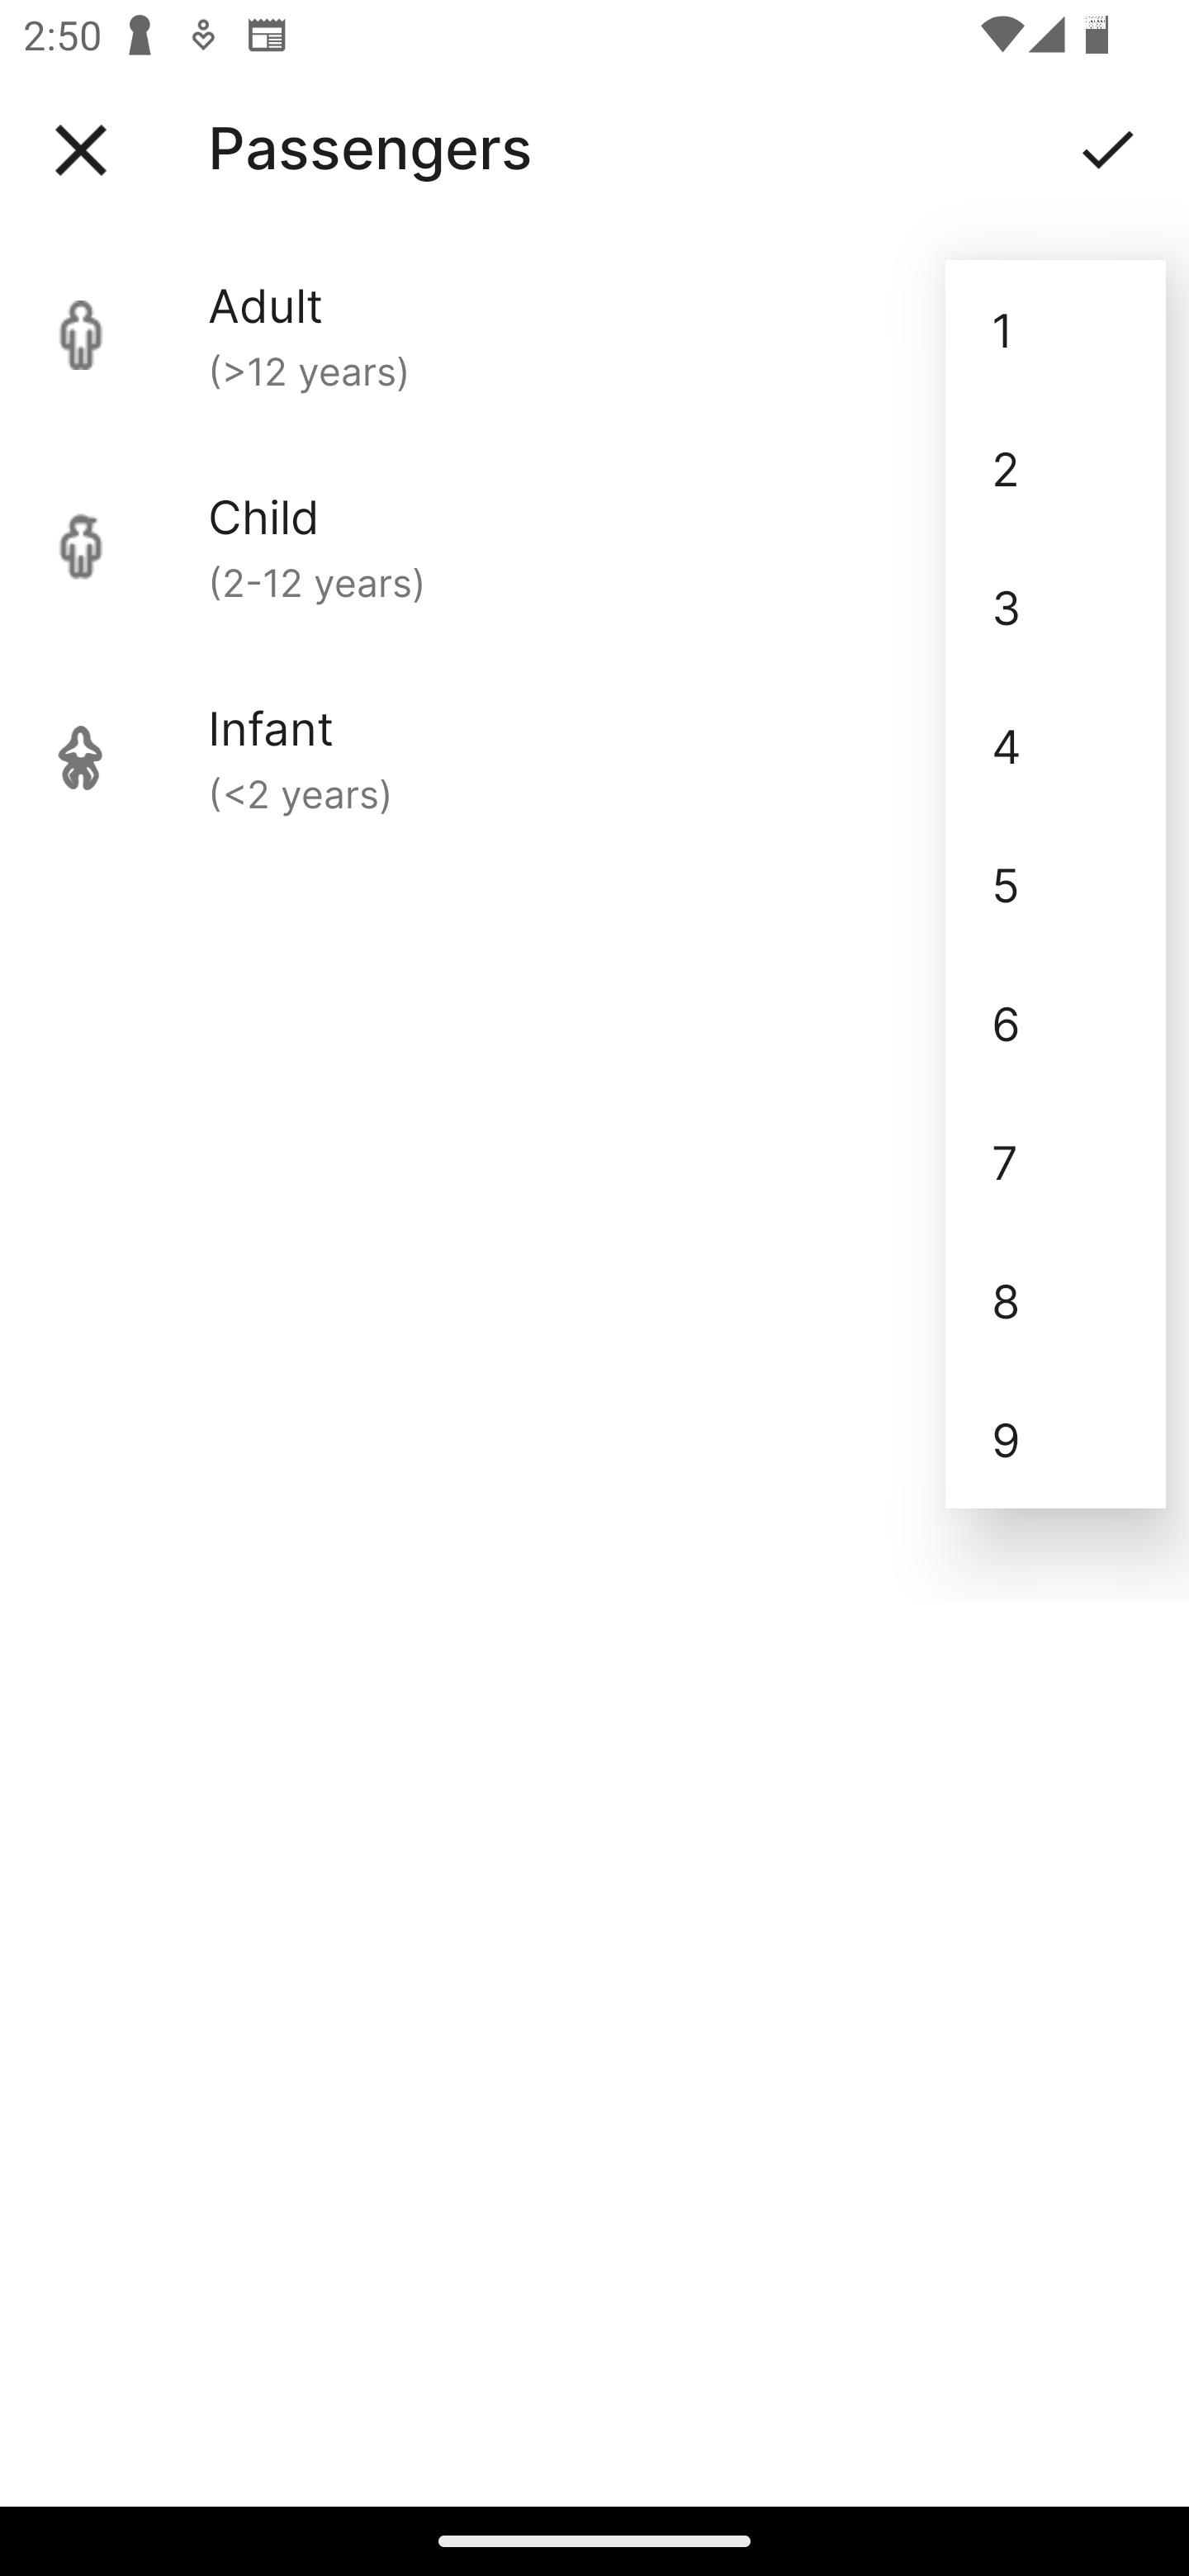 The width and height of the screenshot is (1189, 2576). I want to click on 3, so click(1055, 606).